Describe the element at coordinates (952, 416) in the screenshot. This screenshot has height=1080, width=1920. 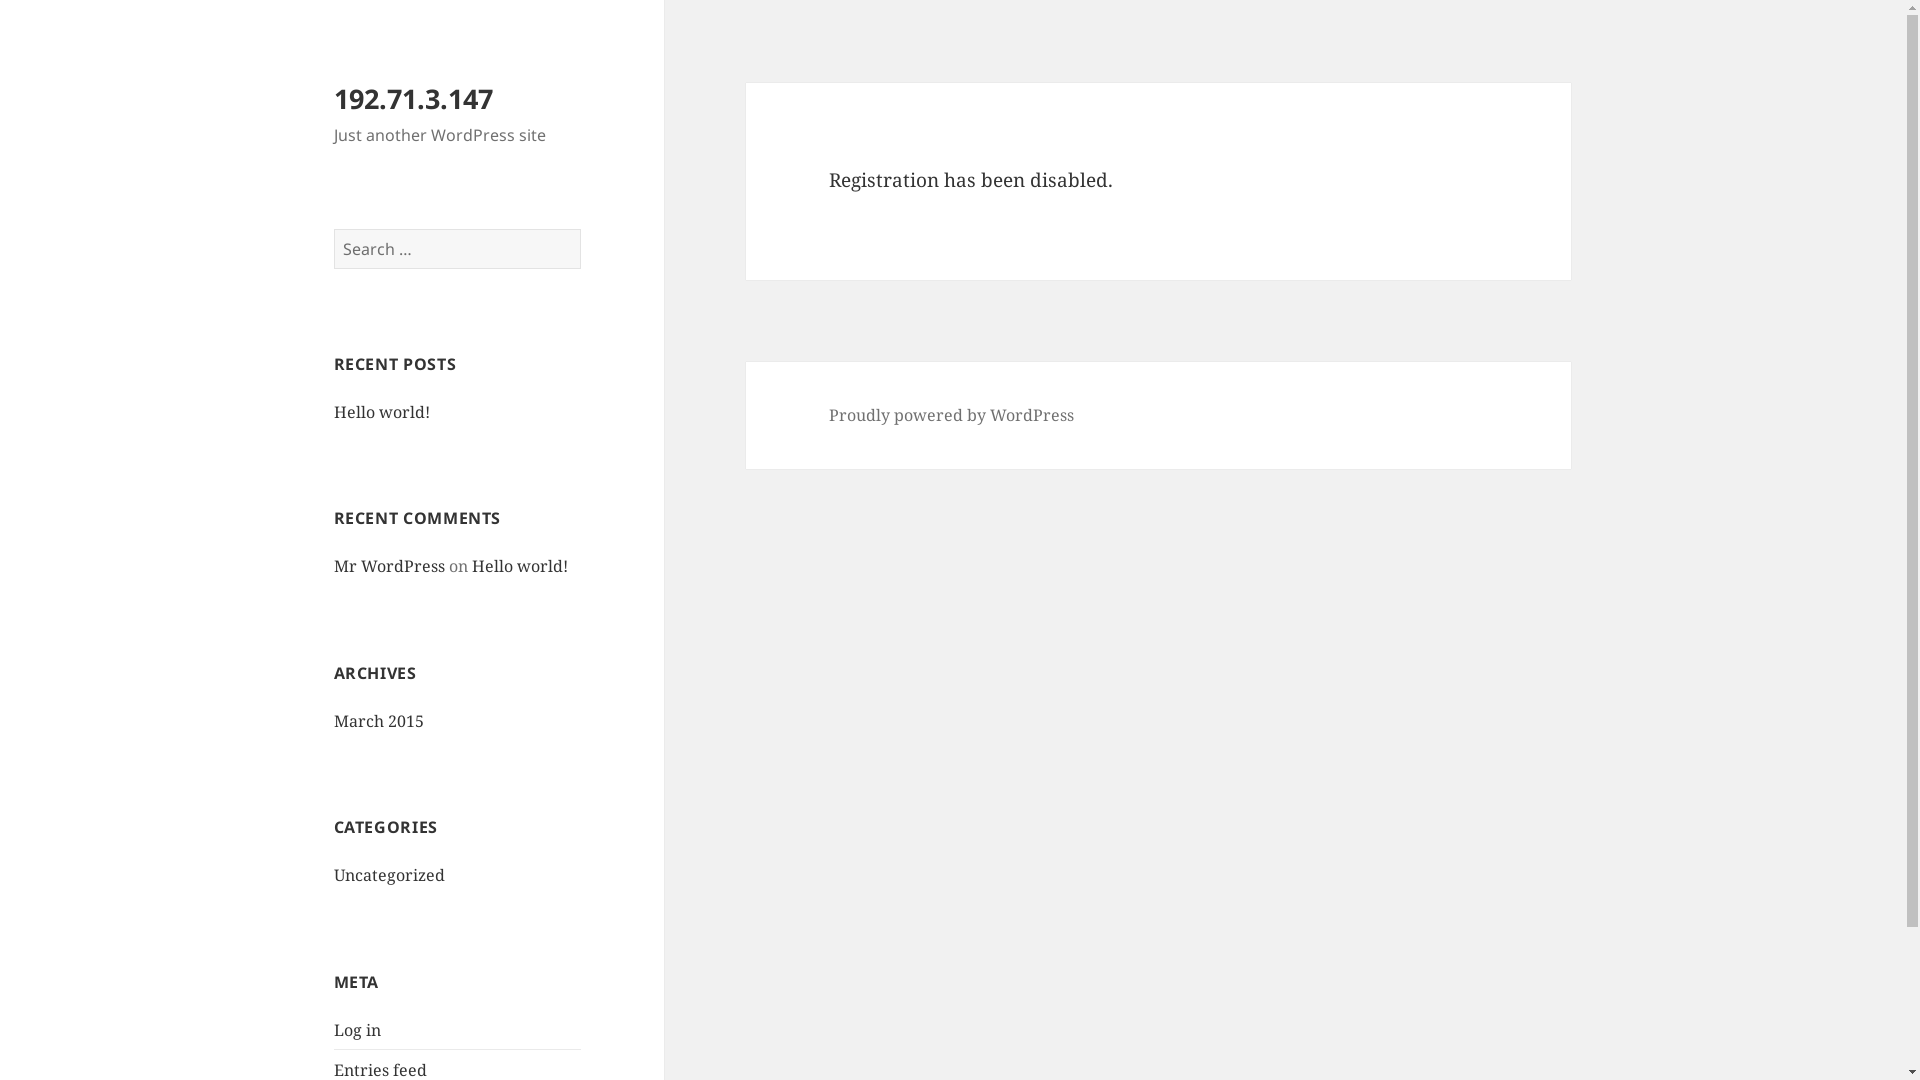
I see `Proudly powered by WordPress` at that location.